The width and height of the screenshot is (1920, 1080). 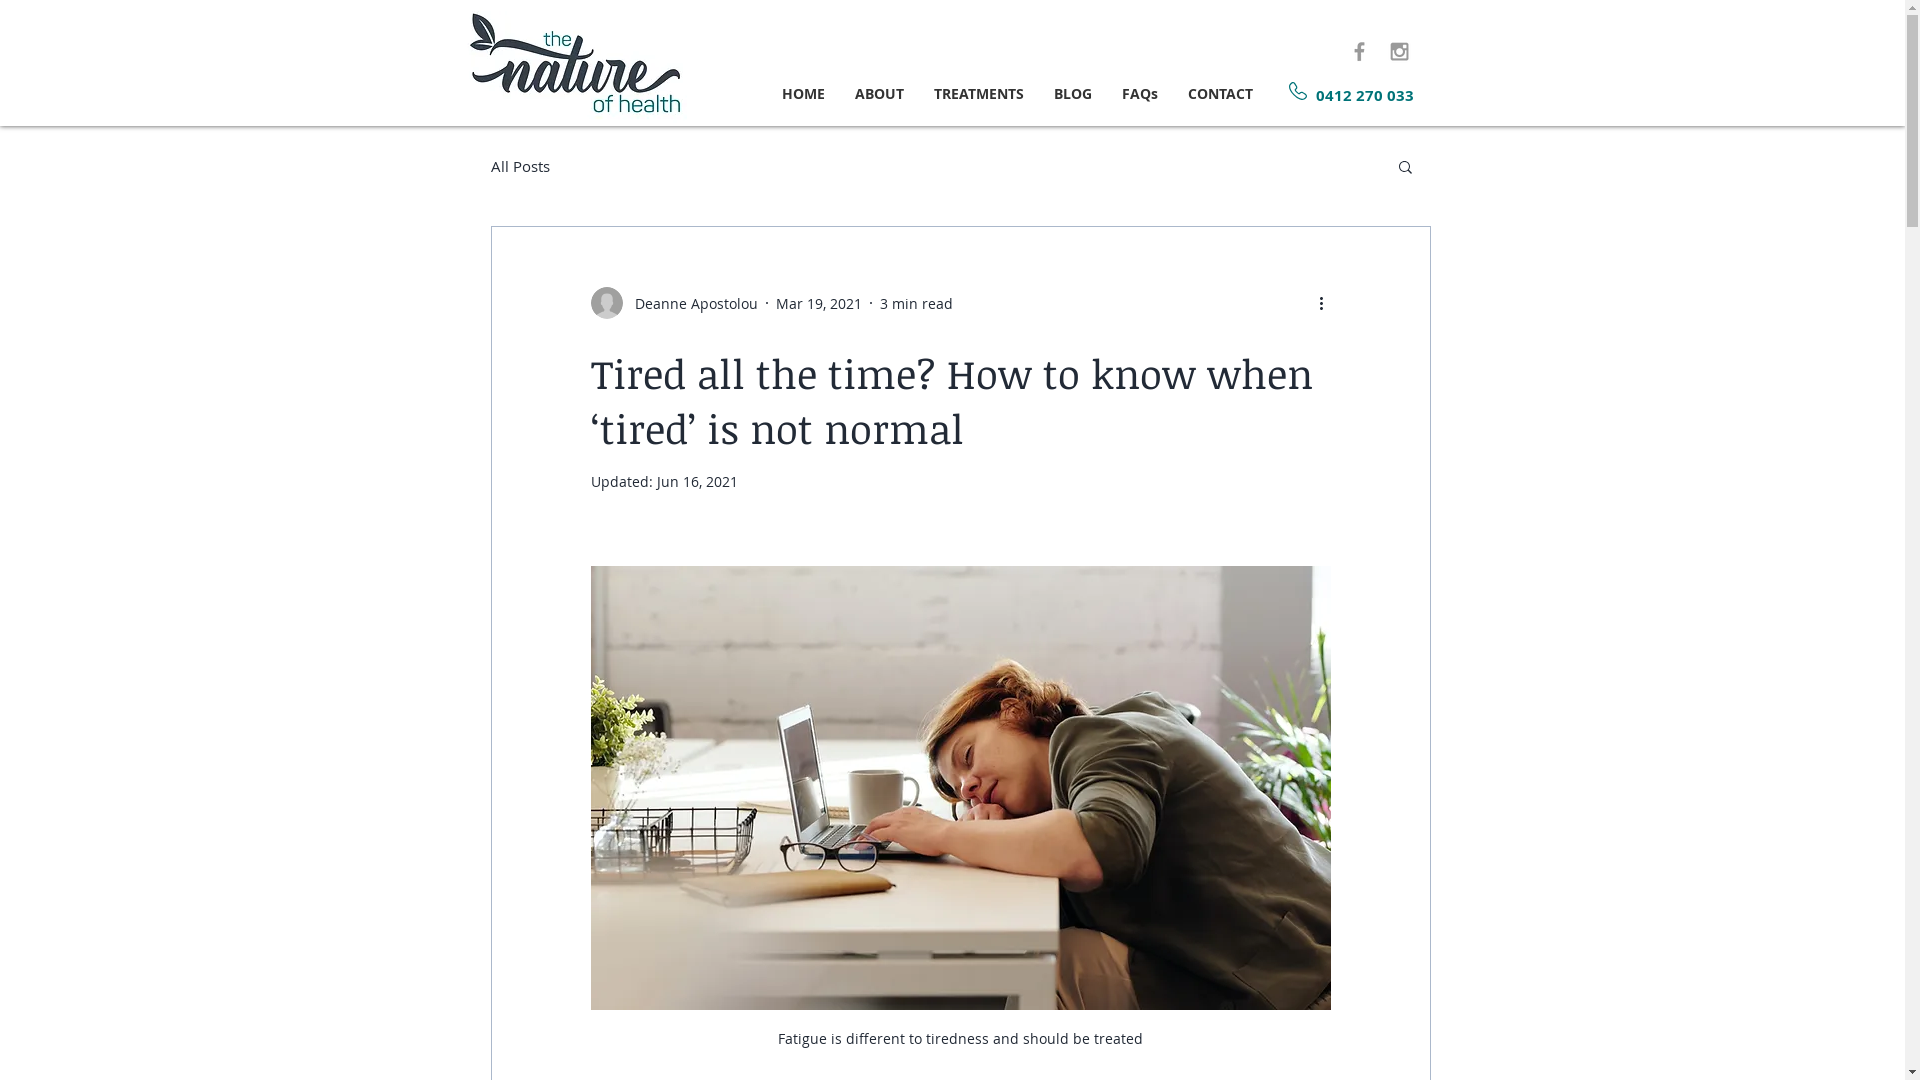 What do you see at coordinates (519, 166) in the screenshot?
I see `All Posts` at bounding box center [519, 166].